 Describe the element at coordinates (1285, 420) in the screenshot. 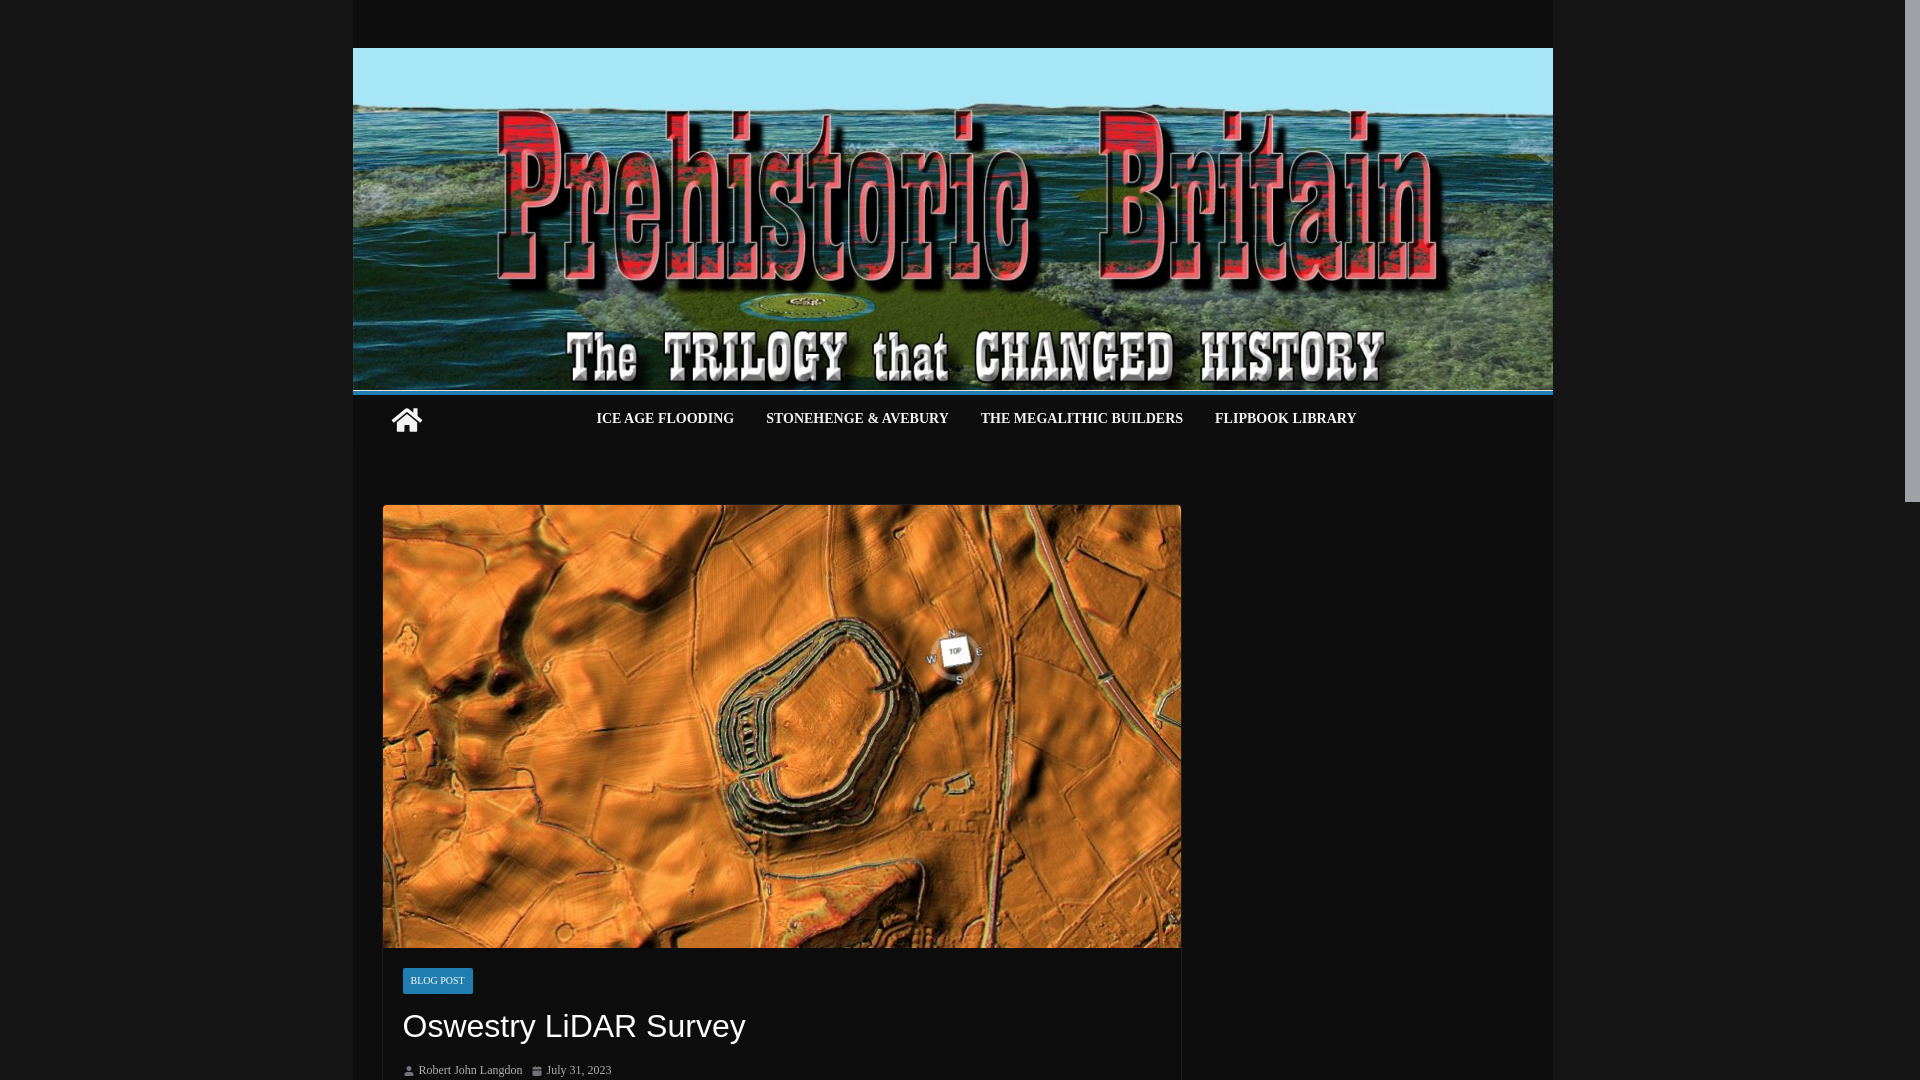

I see `FLIPBOOK LIBRARY` at that location.